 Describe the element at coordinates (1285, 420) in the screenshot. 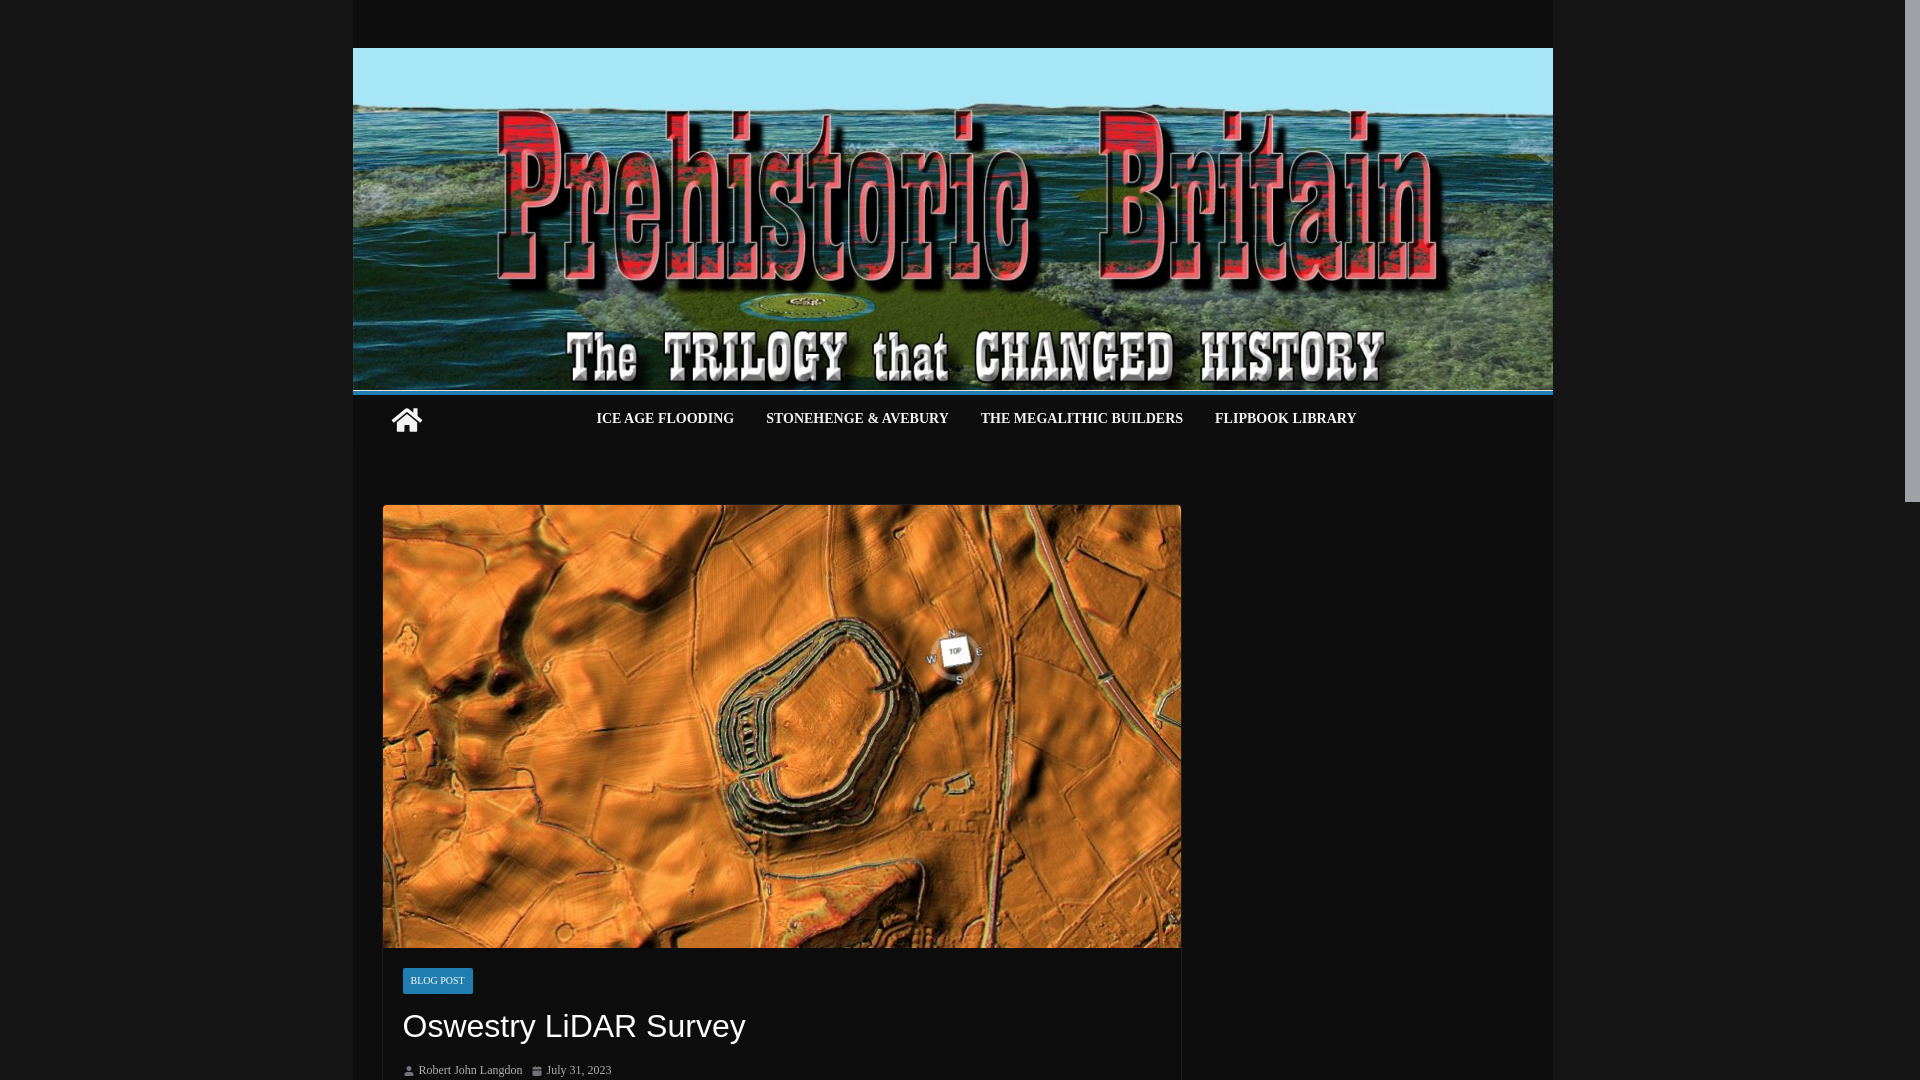

I see `FLIPBOOK LIBRARY` at that location.